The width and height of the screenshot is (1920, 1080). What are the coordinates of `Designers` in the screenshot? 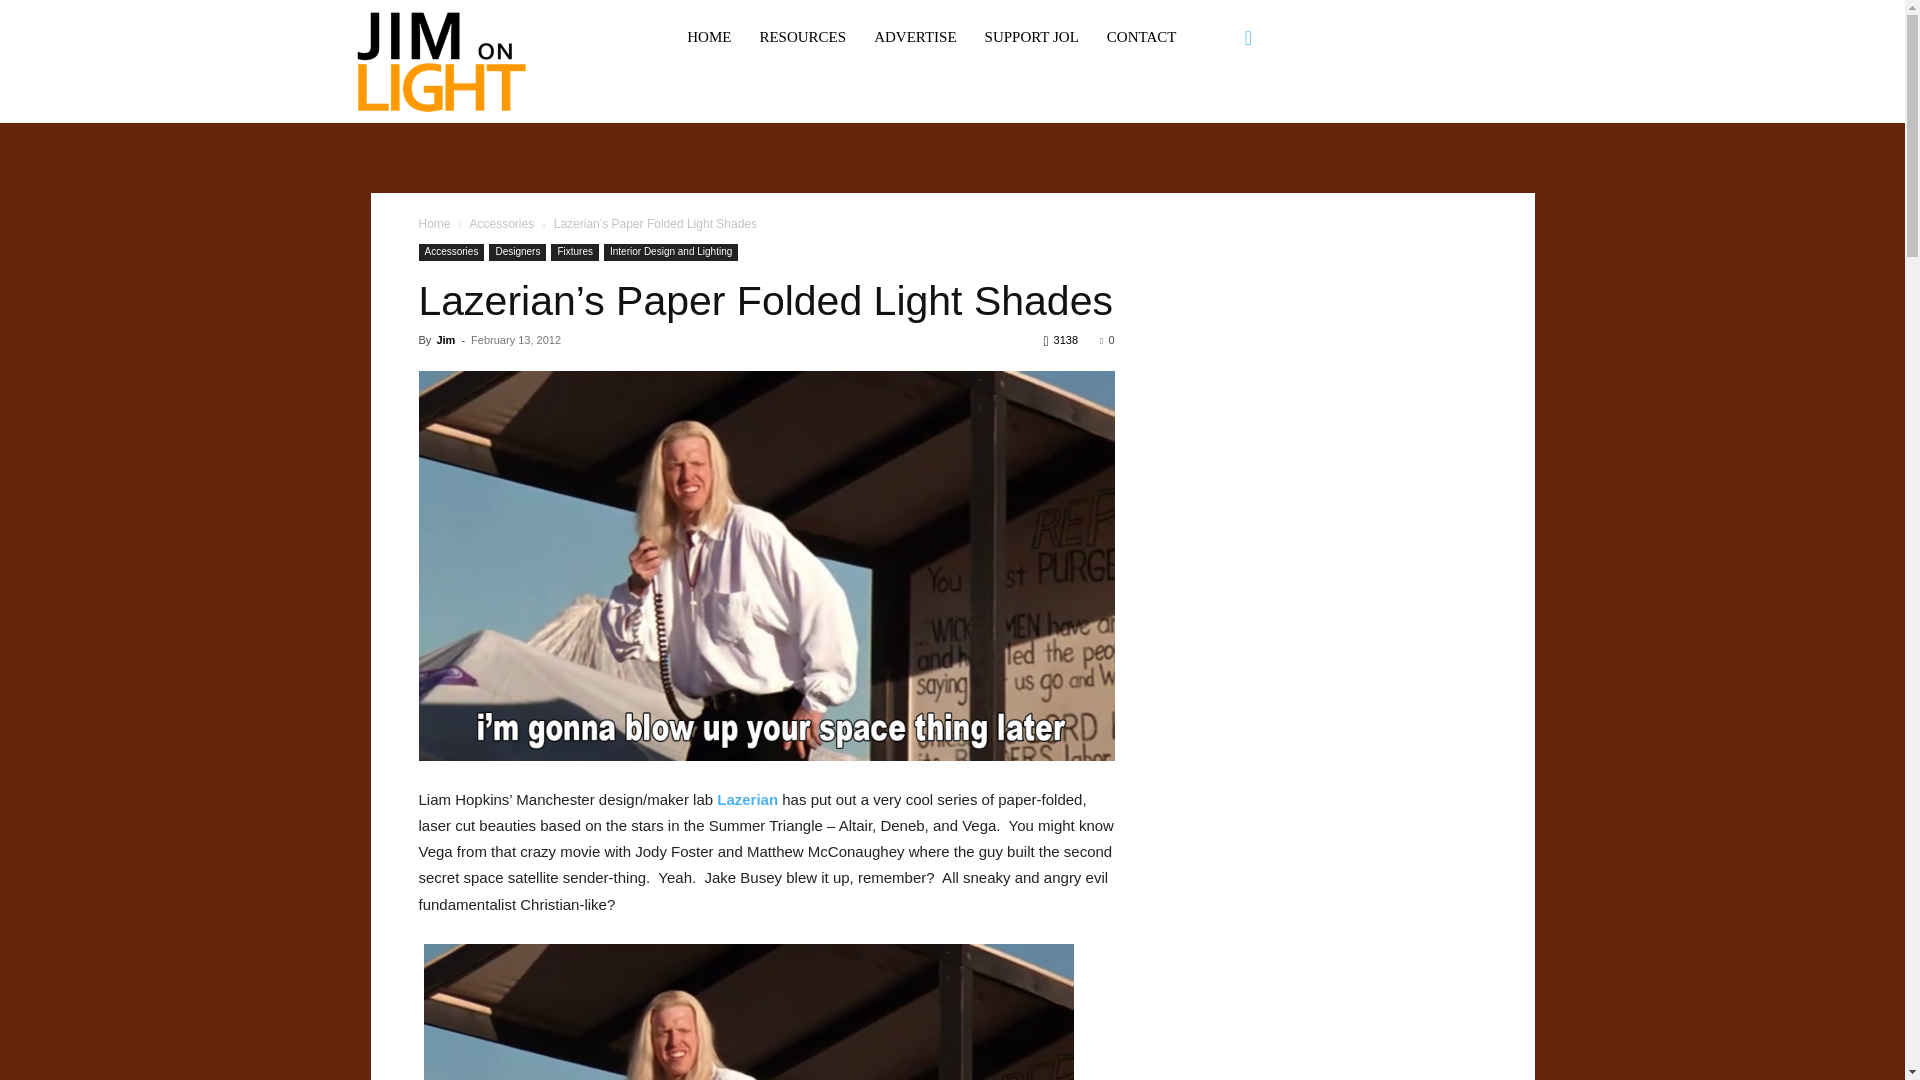 It's located at (517, 252).